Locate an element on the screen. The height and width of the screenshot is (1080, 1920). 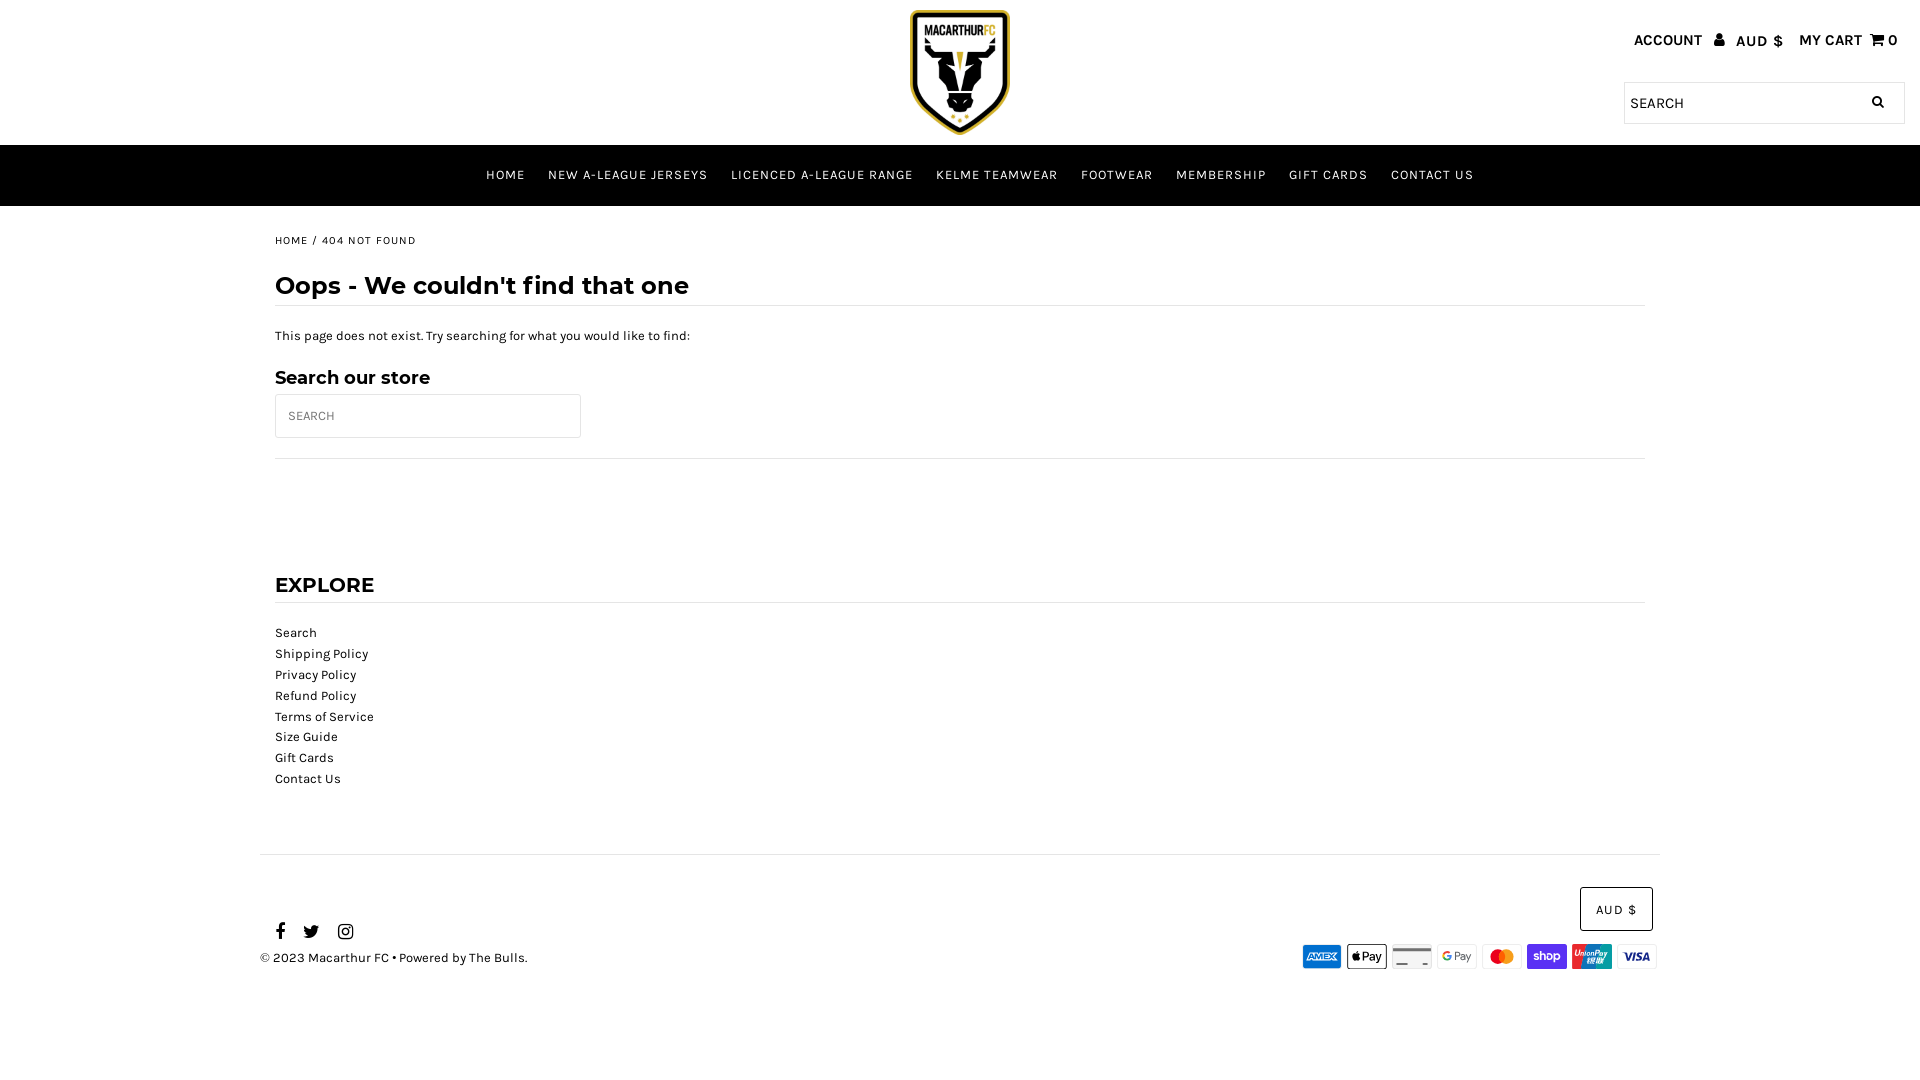
Terms of Service is located at coordinates (324, 717).